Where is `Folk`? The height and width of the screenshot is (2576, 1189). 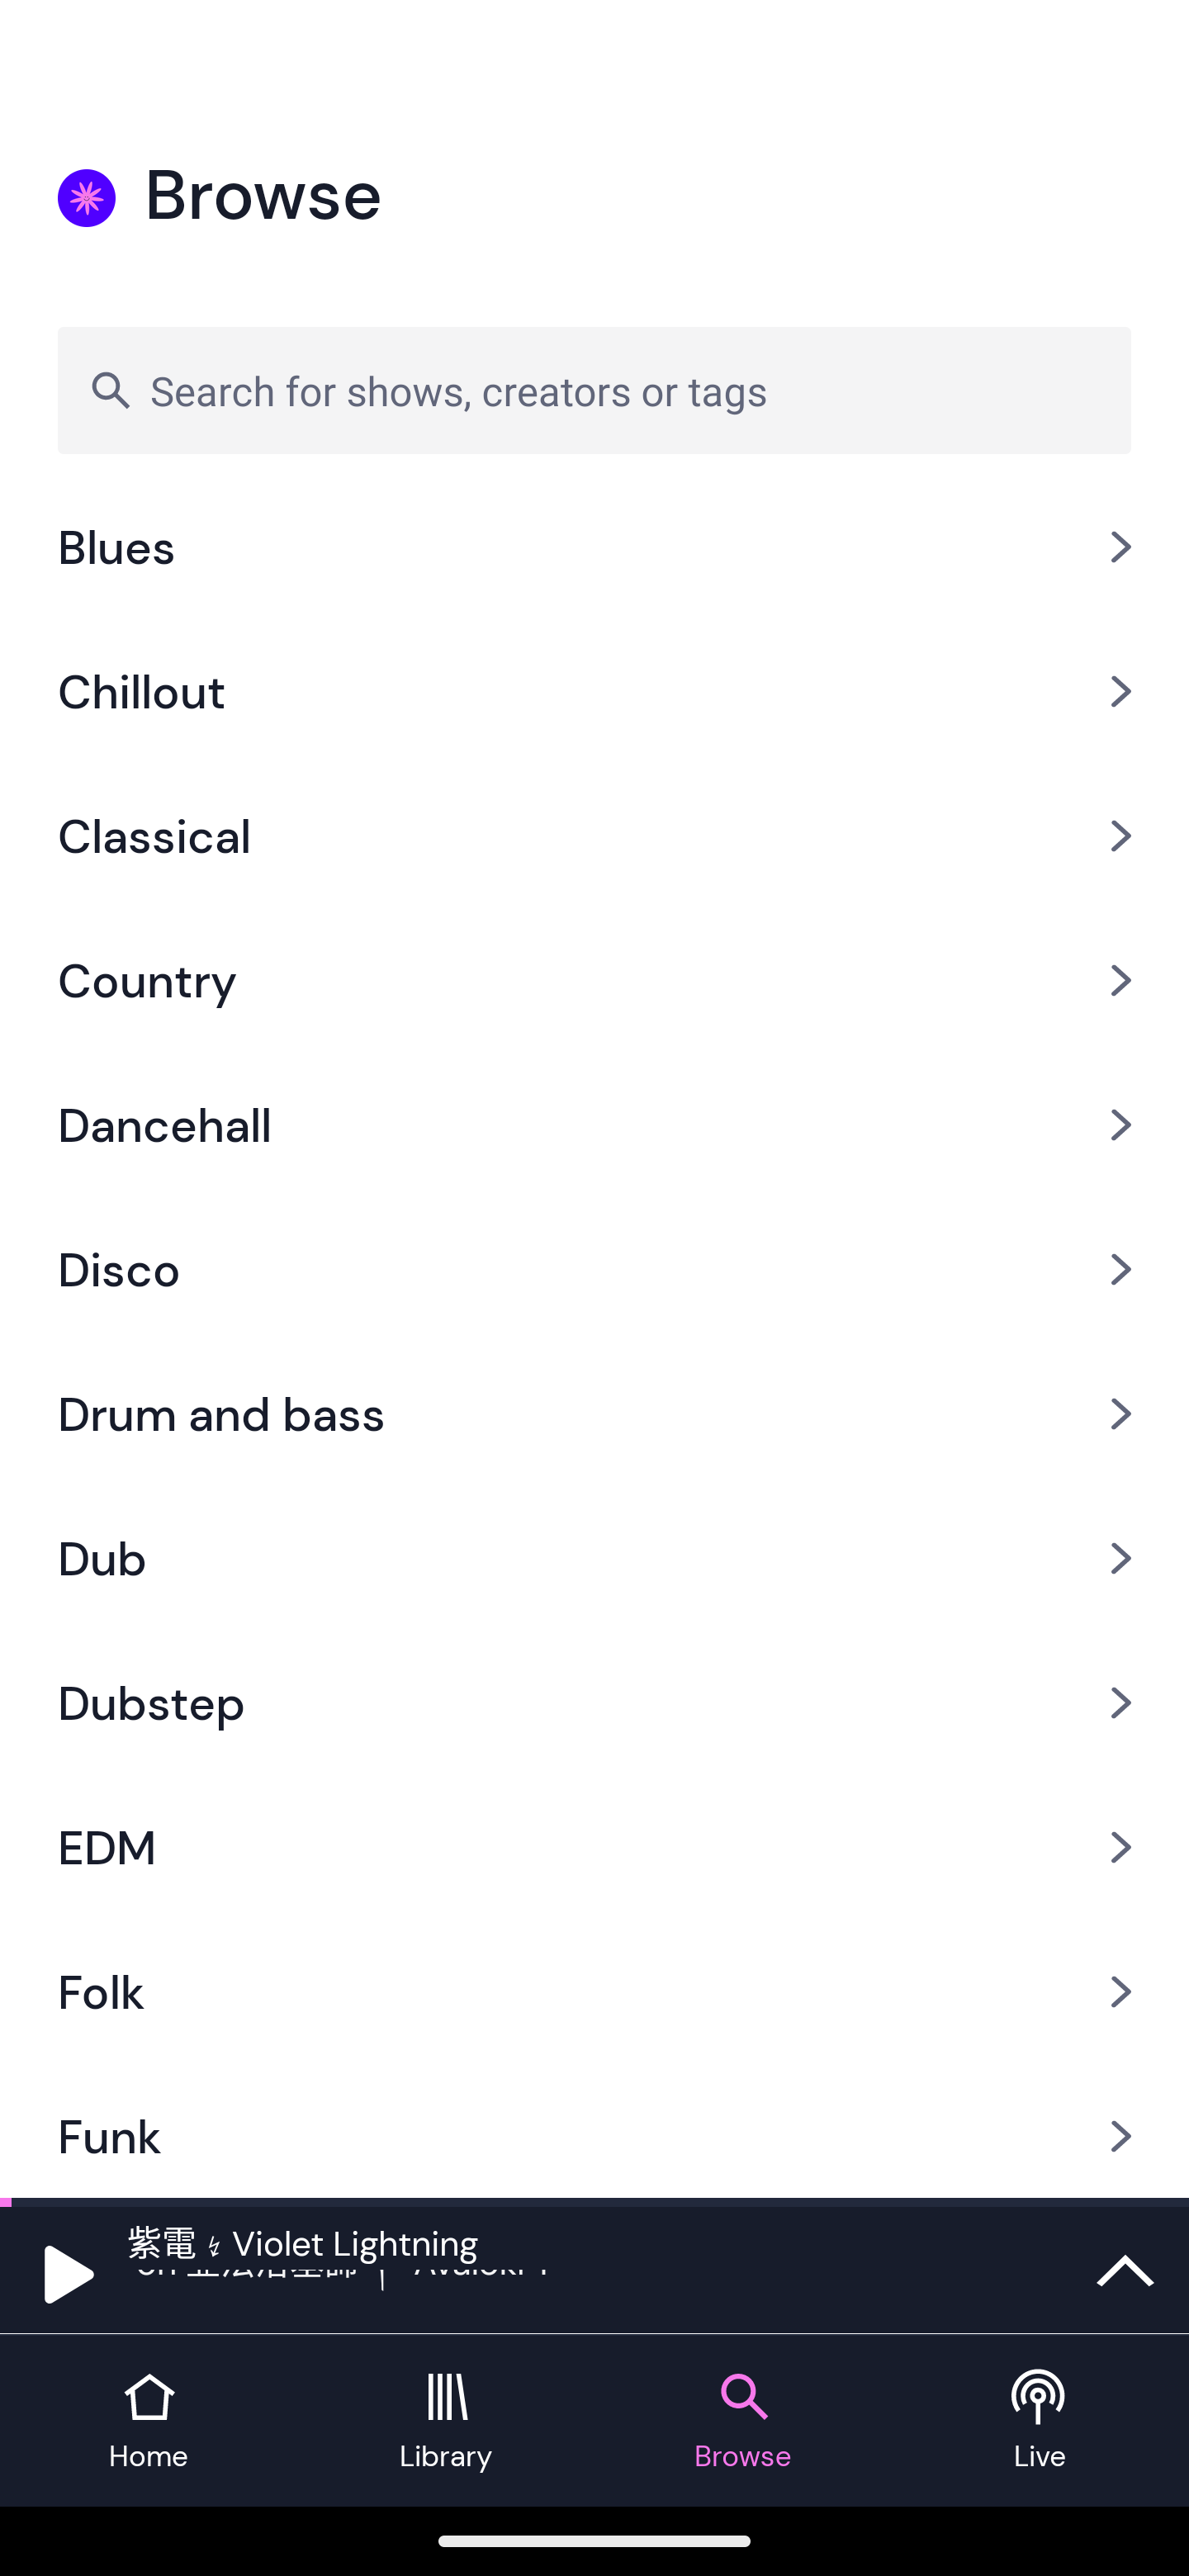
Folk is located at coordinates (594, 1991).